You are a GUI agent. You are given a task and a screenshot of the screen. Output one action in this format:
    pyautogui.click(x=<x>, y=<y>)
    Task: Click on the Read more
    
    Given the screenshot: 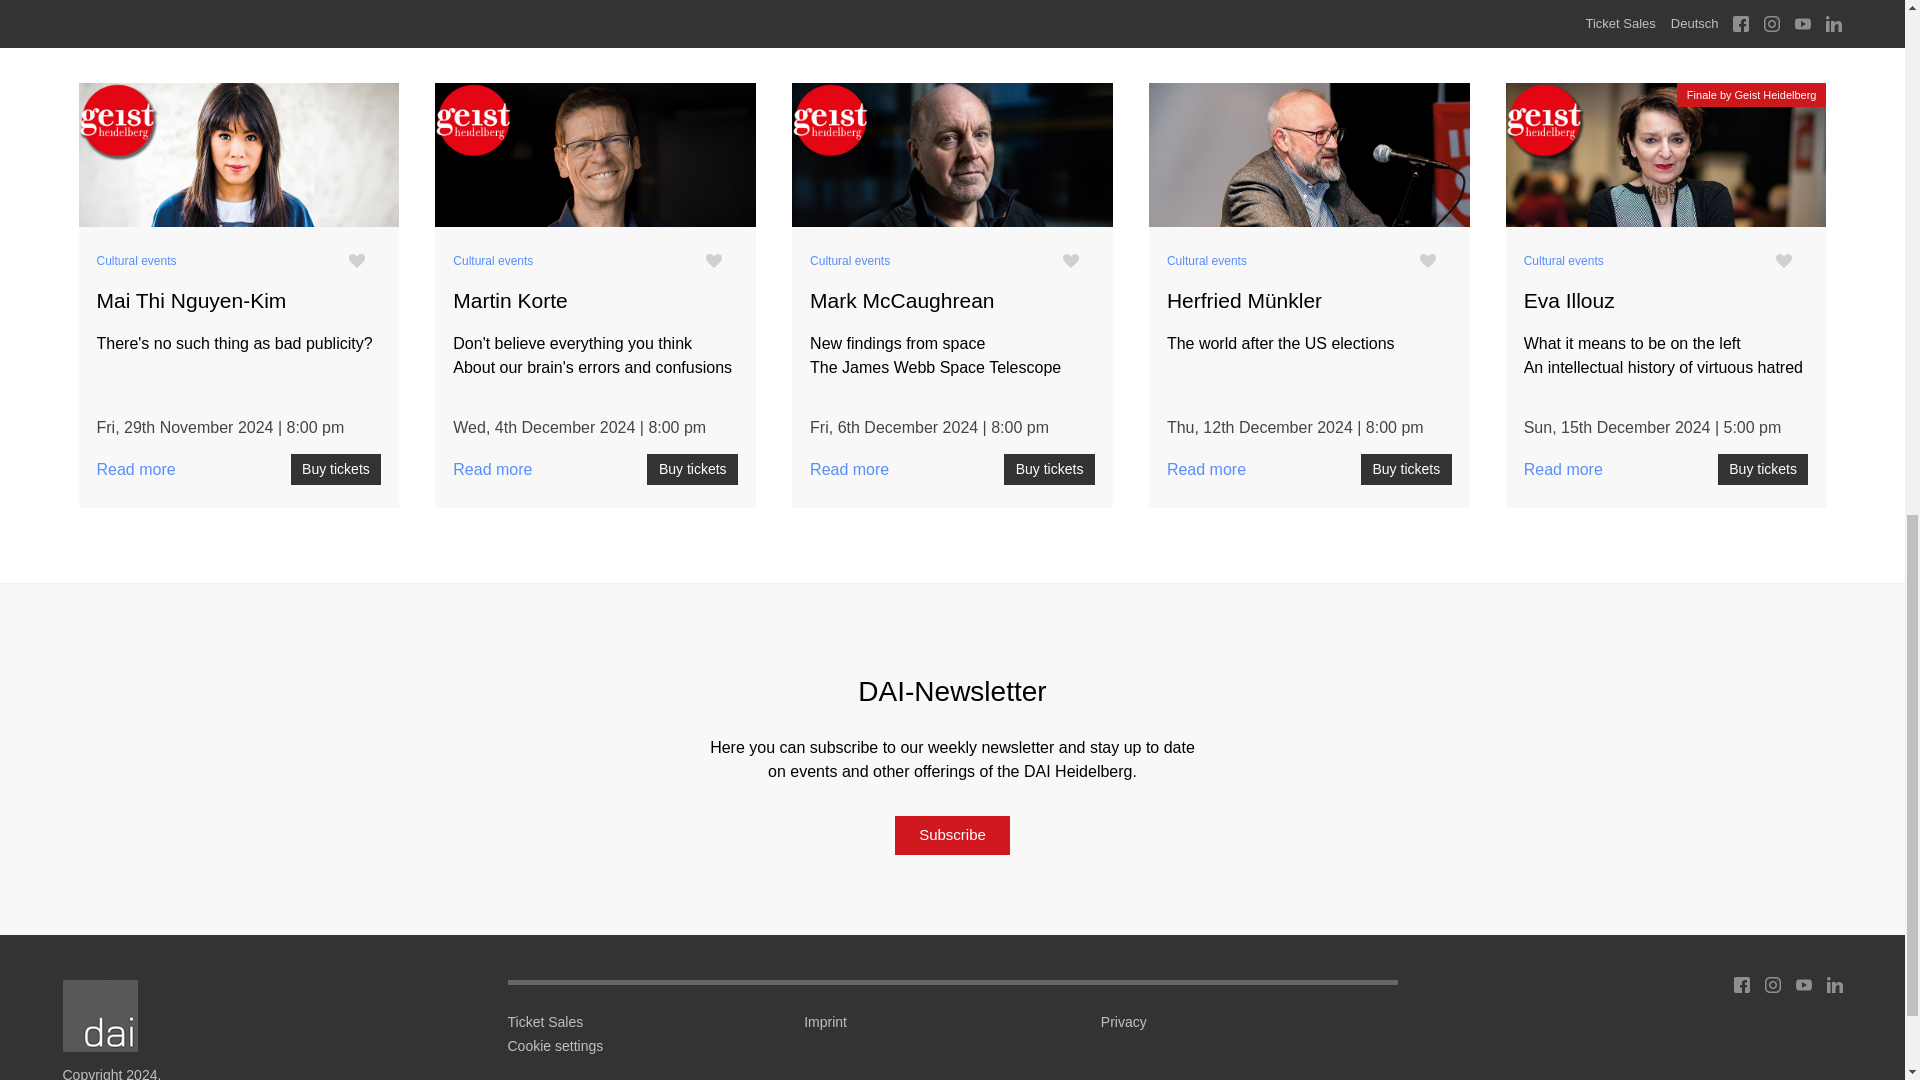 What is the action you would take?
    pyautogui.click(x=1666, y=159)
    